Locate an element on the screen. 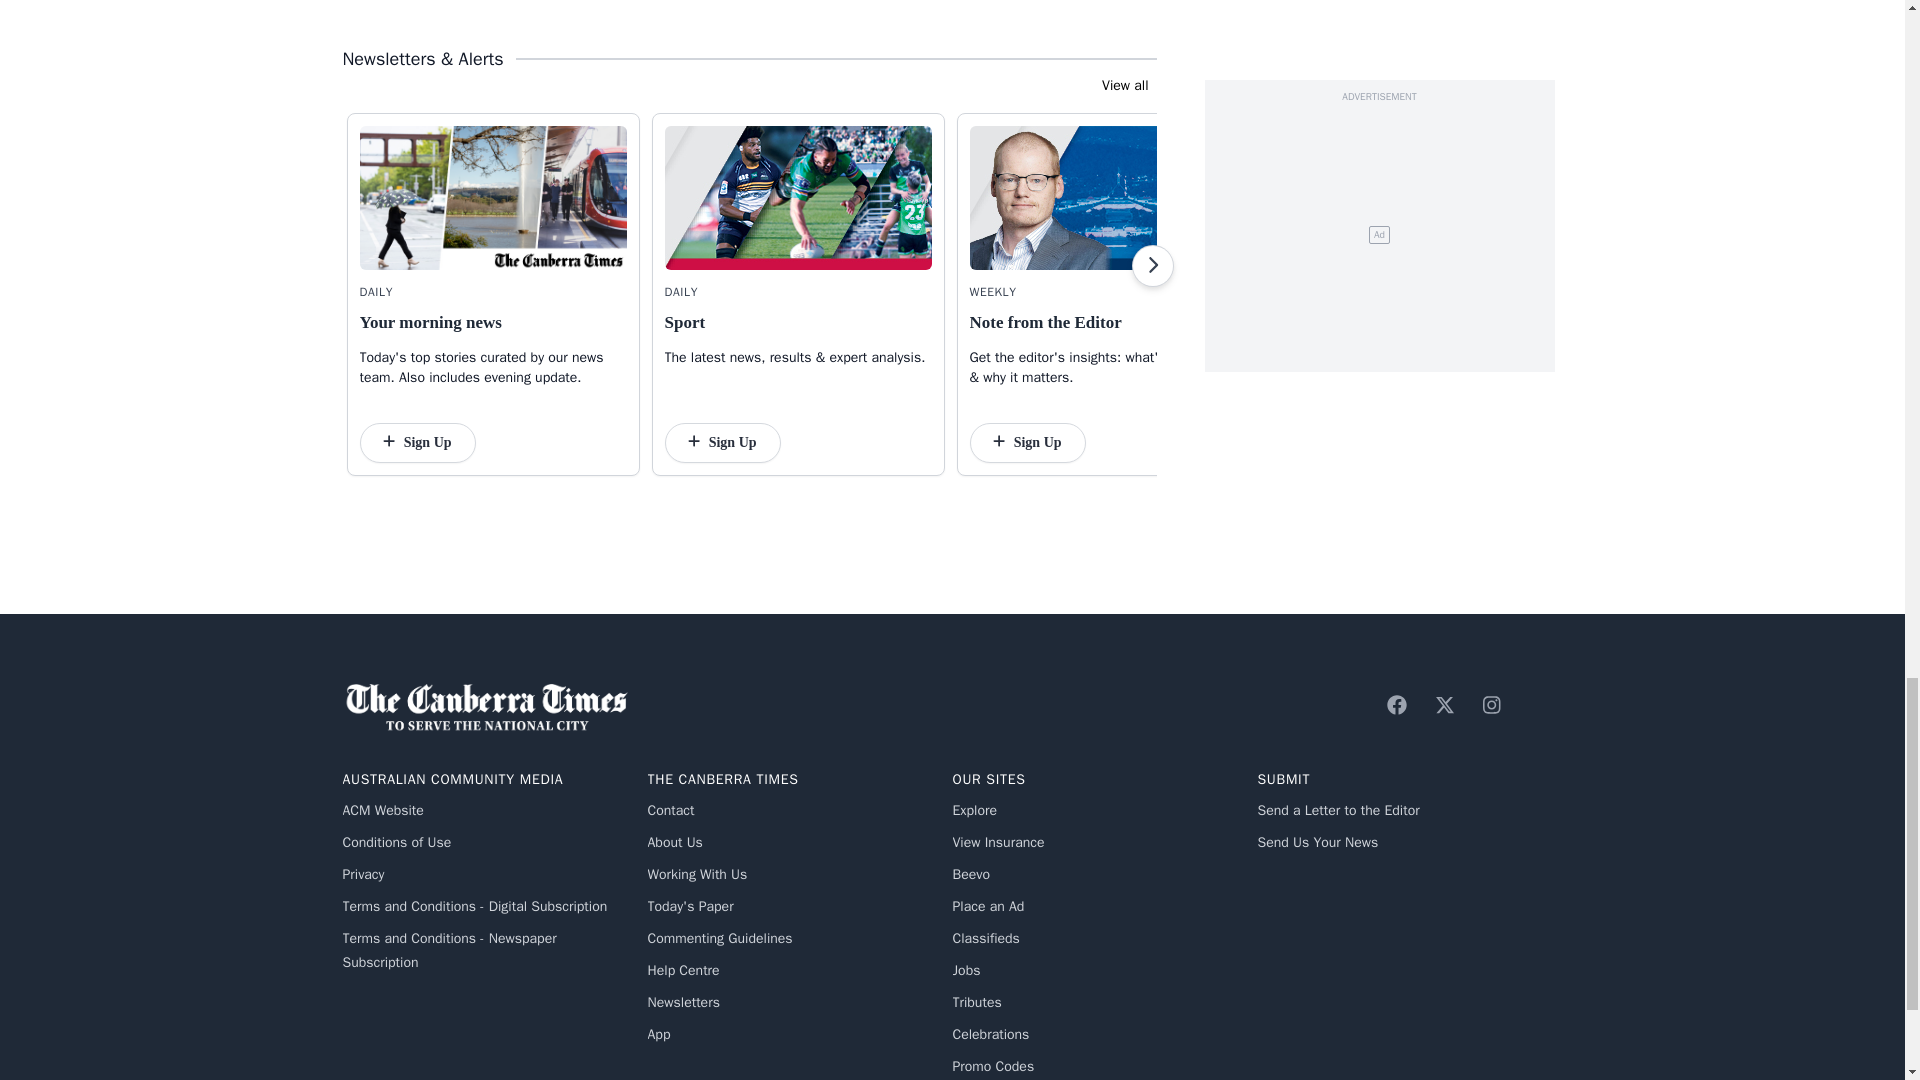  Your morning news Newsletter is located at coordinates (494, 198).